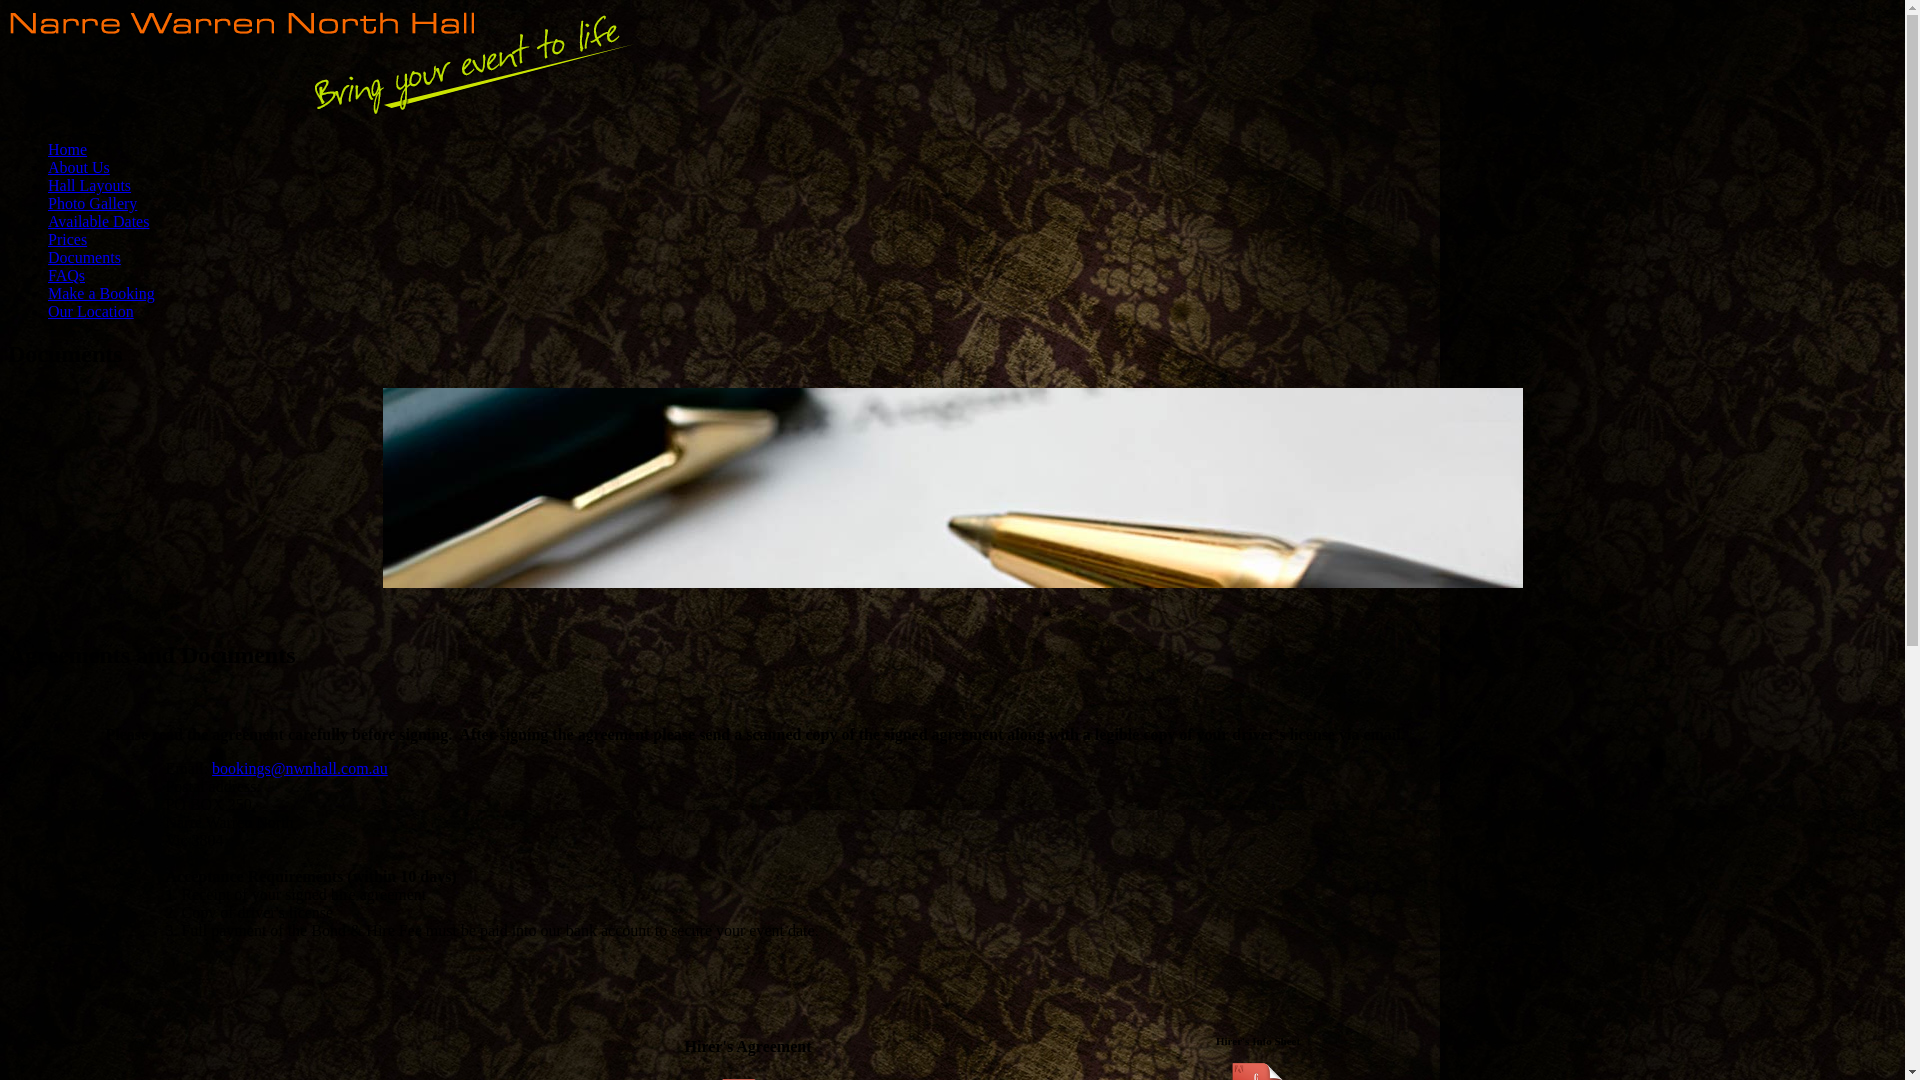 The image size is (1920, 1080). What do you see at coordinates (300, 768) in the screenshot?
I see `bookings@nwnhall.com.au` at bounding box center [300, 768].